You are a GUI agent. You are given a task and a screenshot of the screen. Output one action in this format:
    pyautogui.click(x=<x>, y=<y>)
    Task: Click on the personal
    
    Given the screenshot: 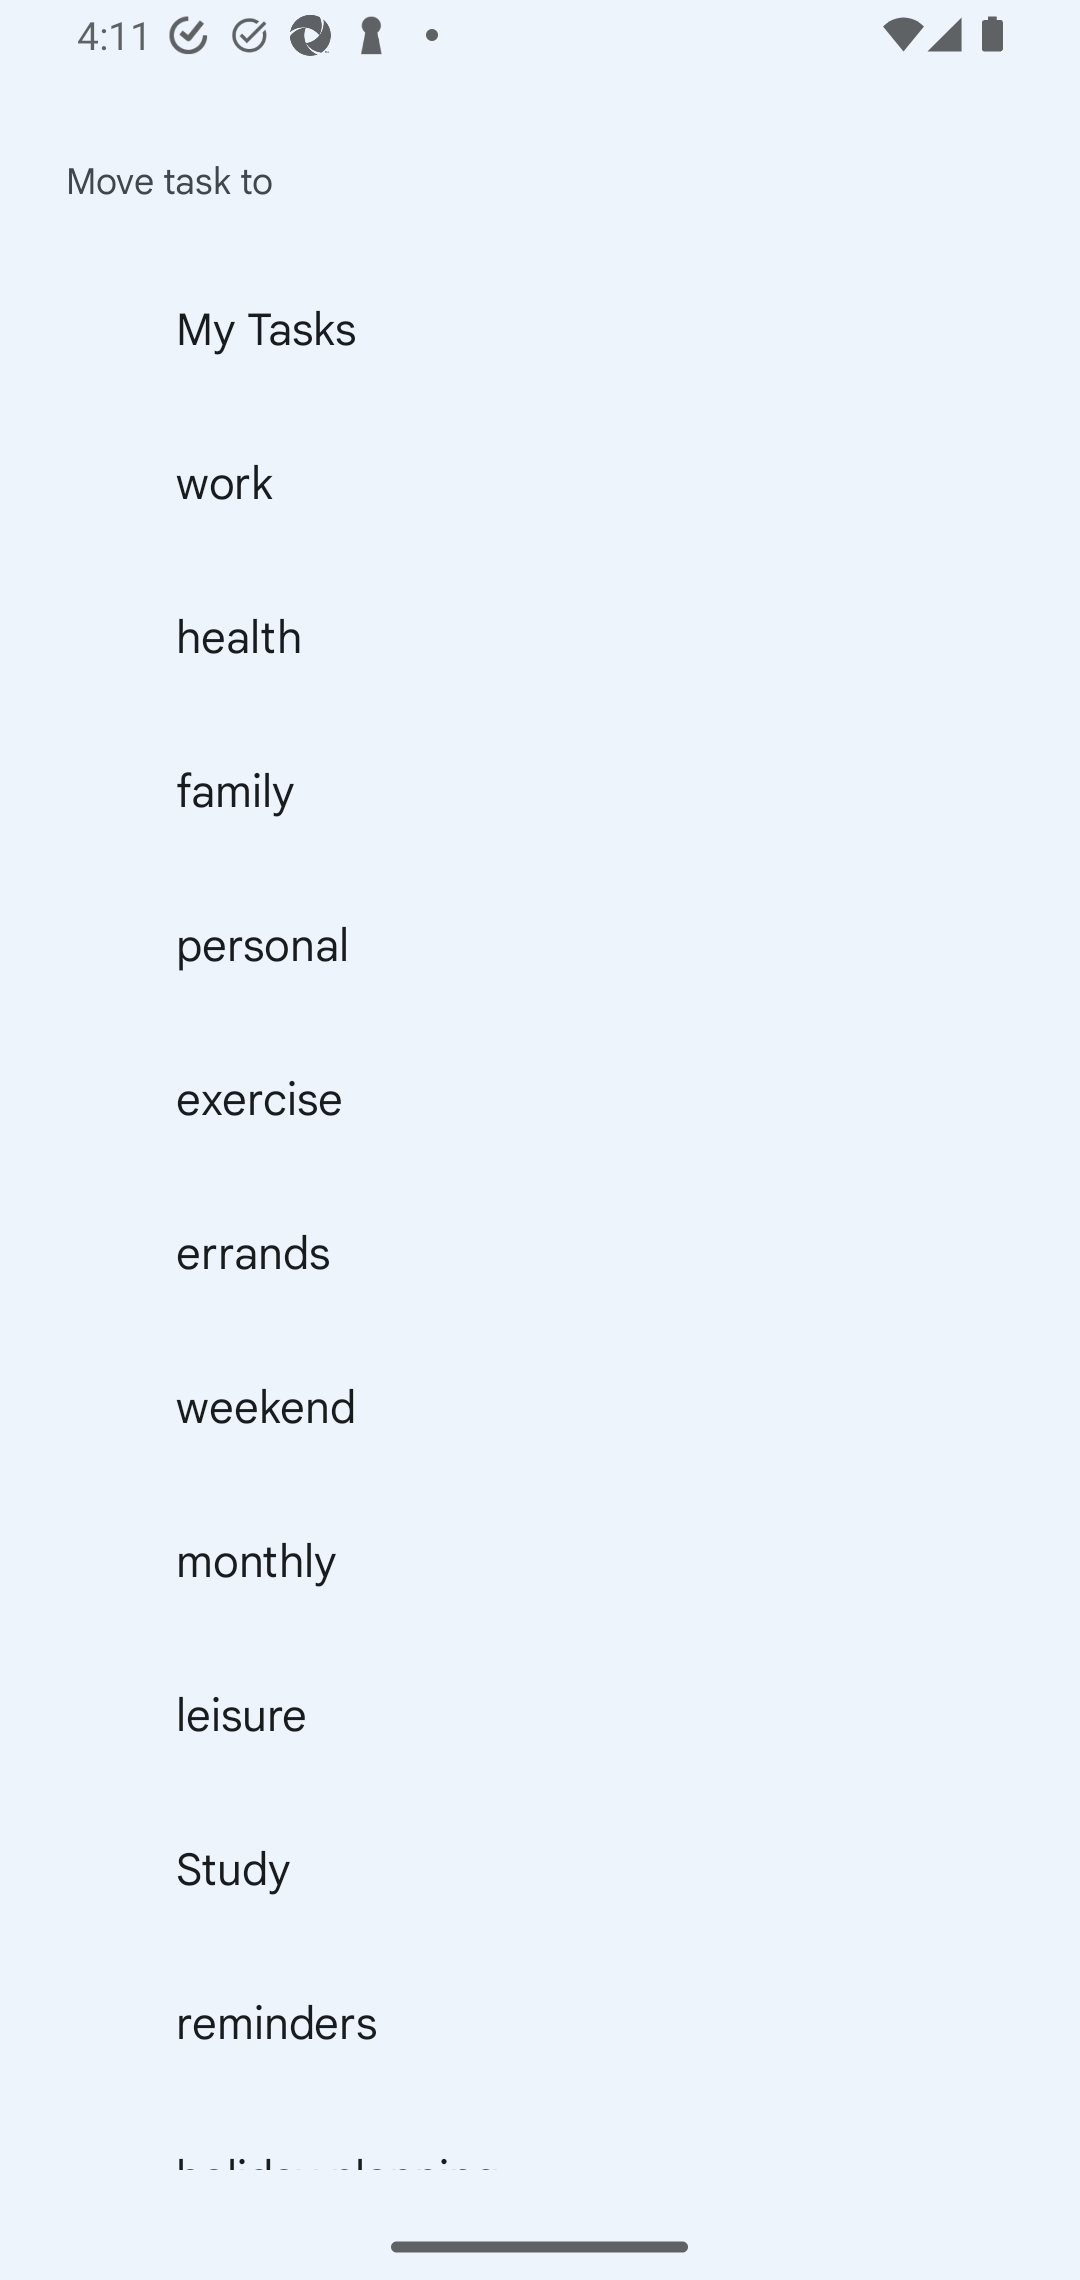 What is the action you would take?
    pyautogui.click(x=540, y=944)
    